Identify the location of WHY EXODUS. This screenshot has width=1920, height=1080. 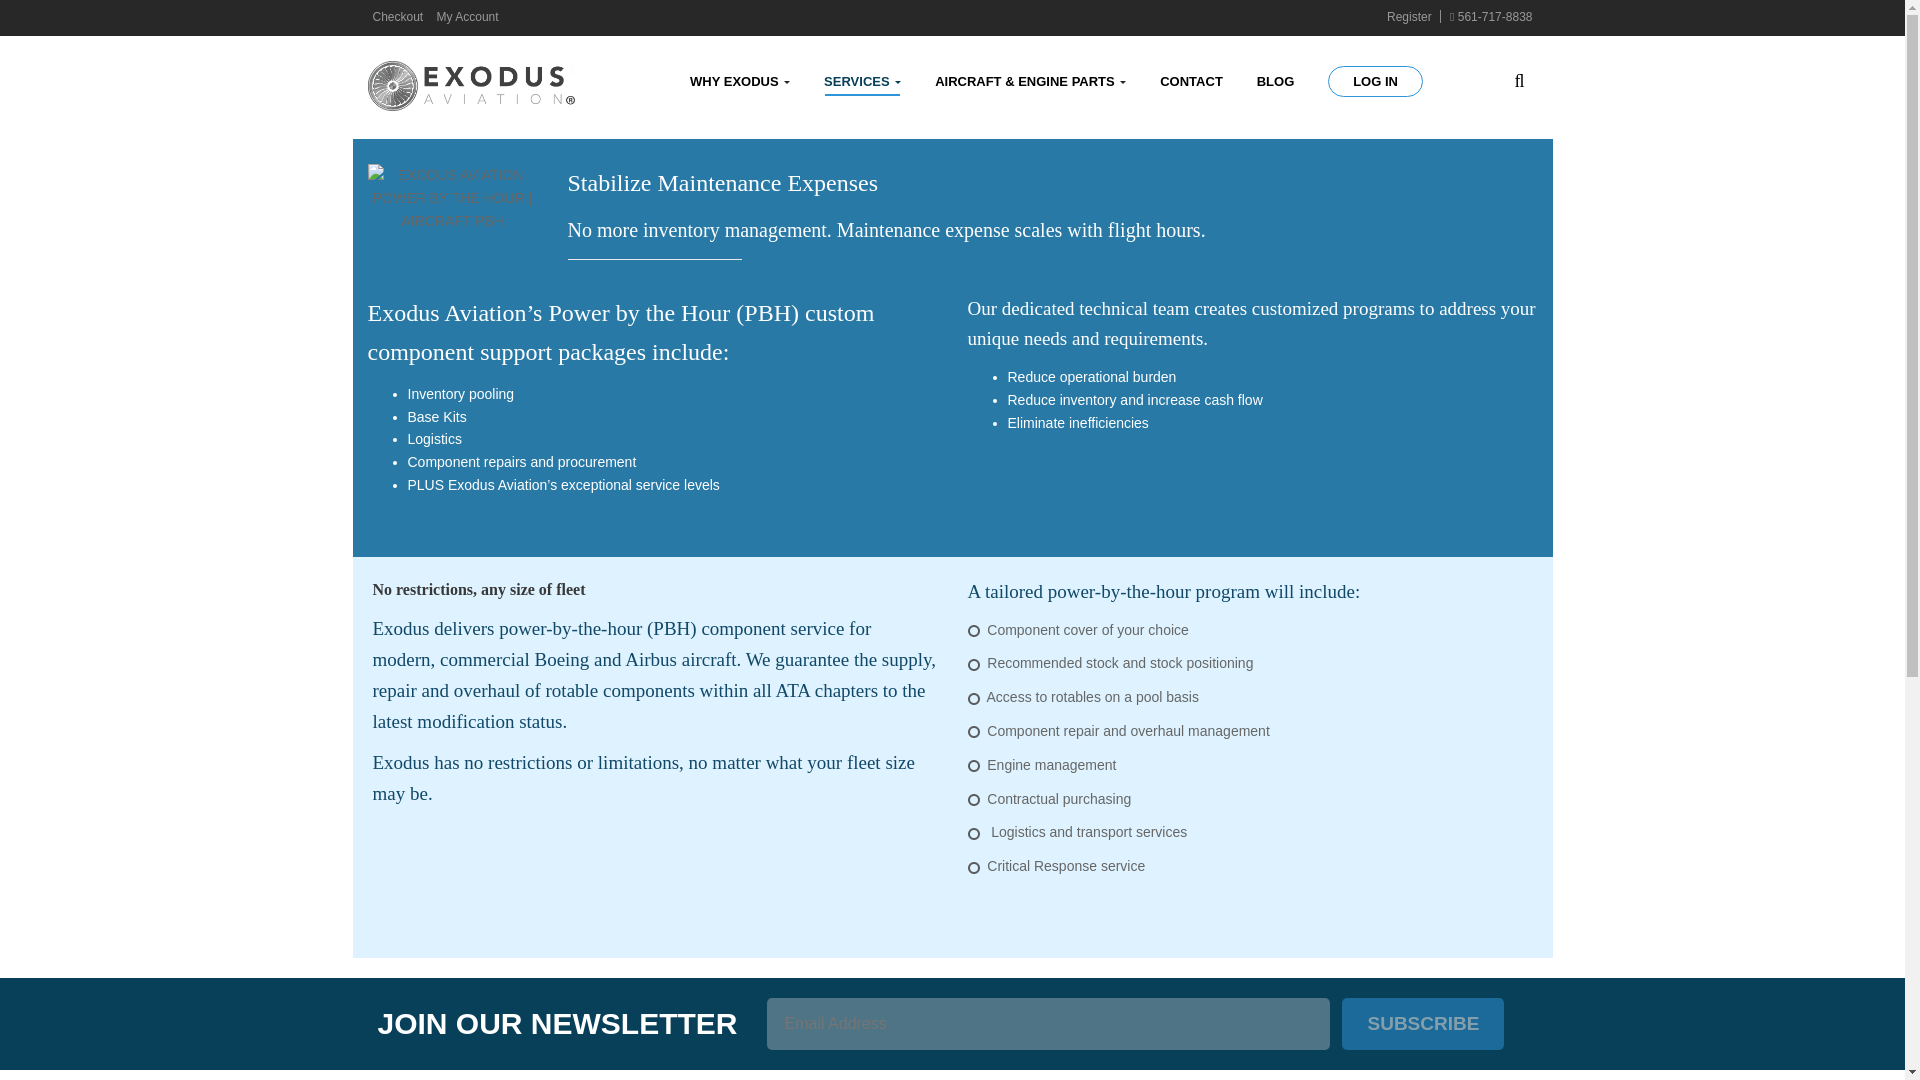
(740, 82).